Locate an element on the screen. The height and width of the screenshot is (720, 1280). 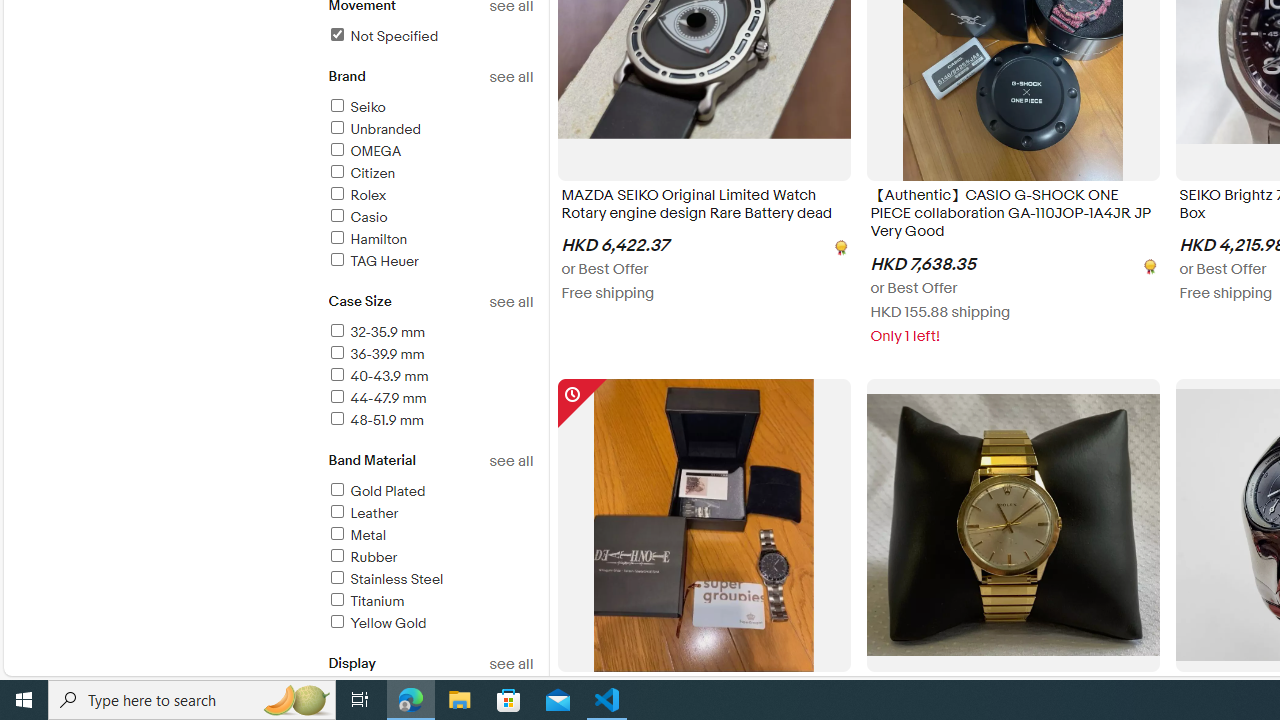
Gold Plated is located at coordinates (430, 492).